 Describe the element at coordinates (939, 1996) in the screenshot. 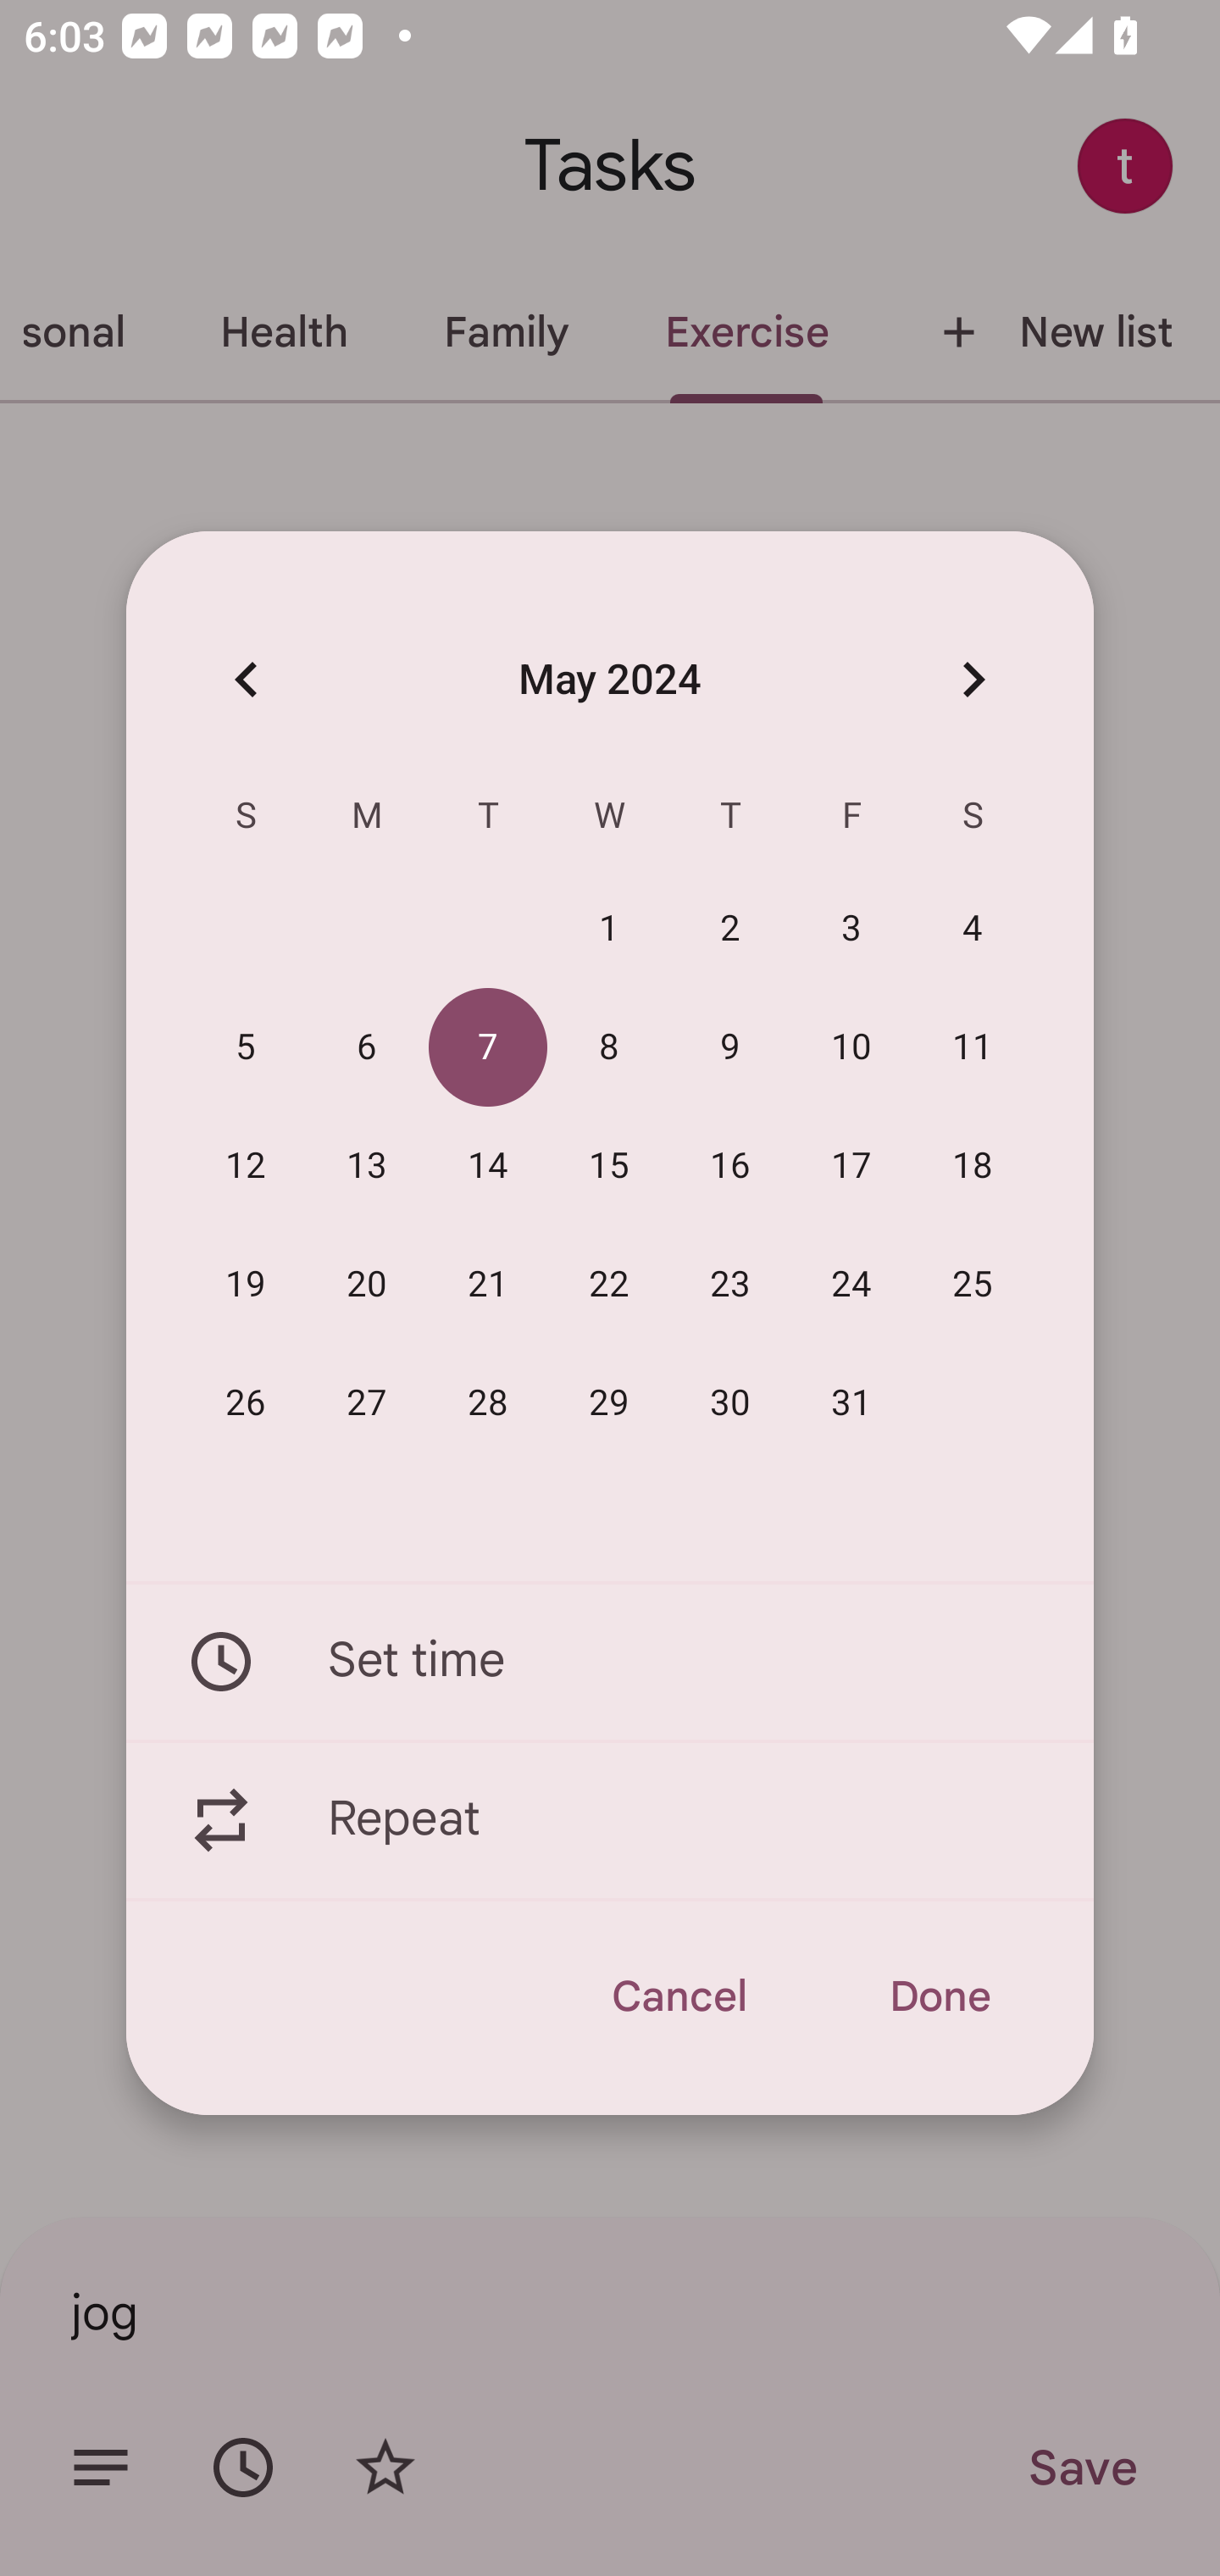

I see `Done` at that location.